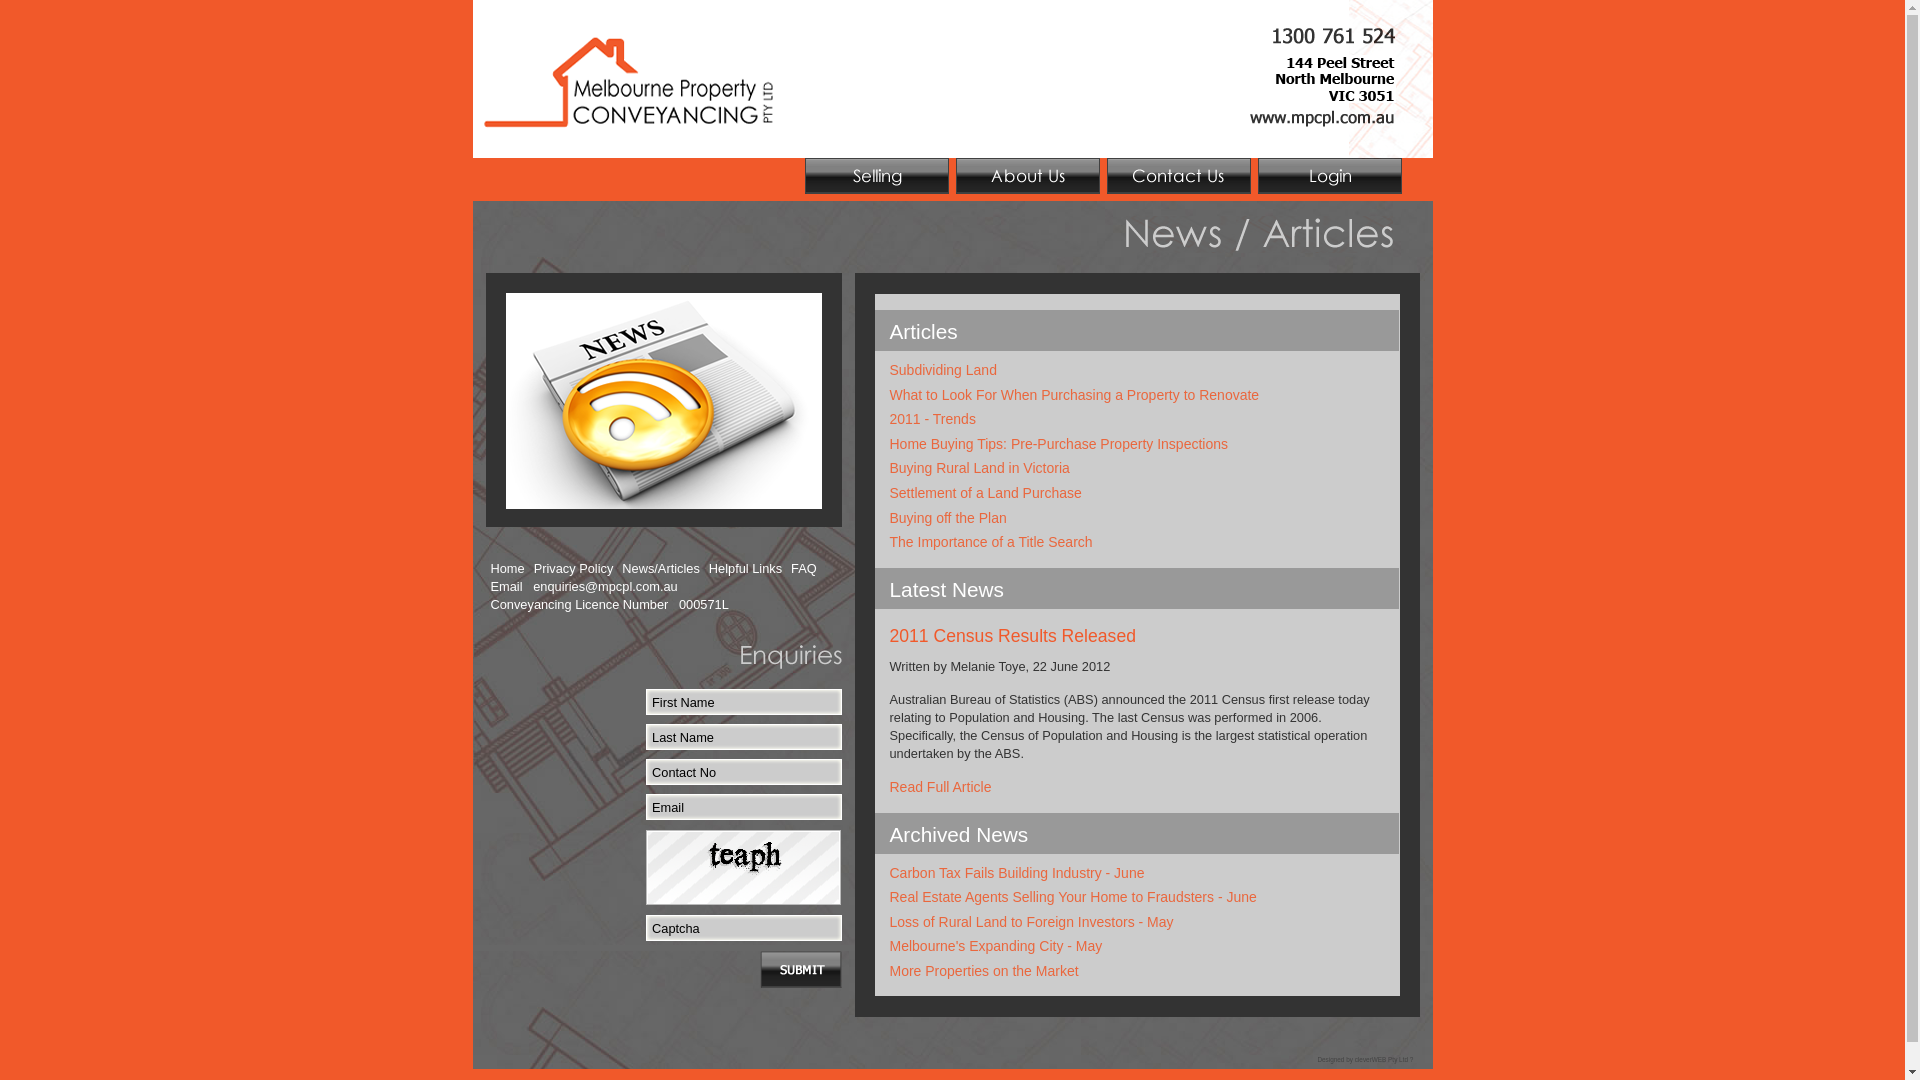 The width and height of the screenshot is (1920, 1080). I want to click on The Importance of a Title Search, so click(992, 542).